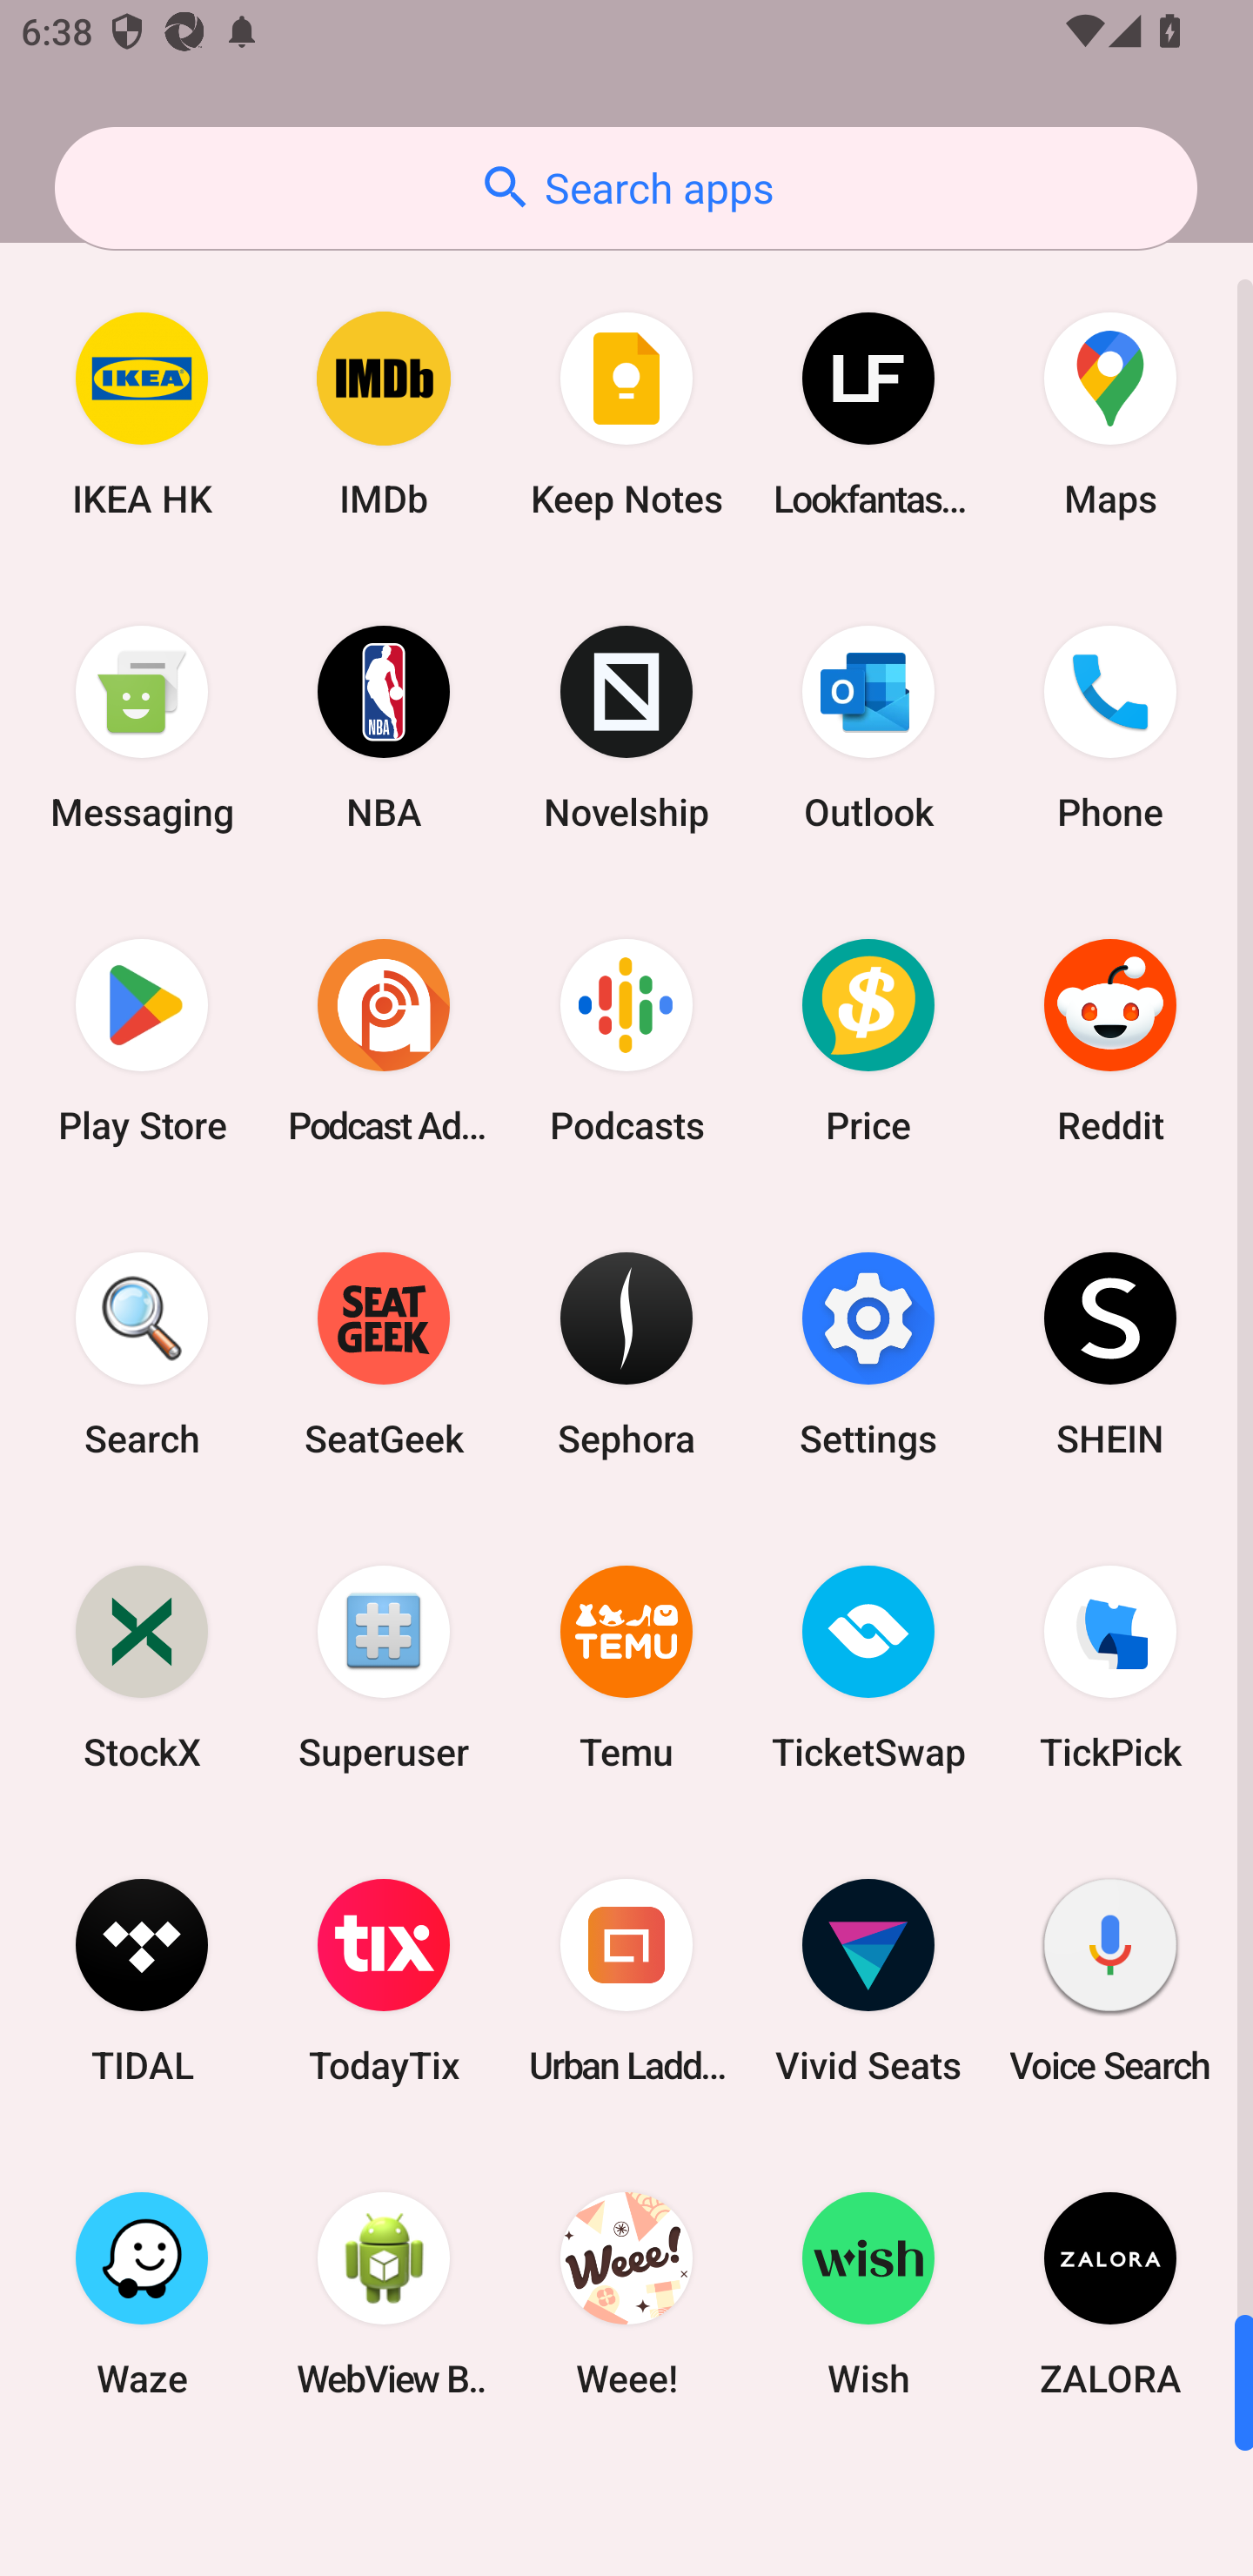 The width and height of the screenshot is (1253, 2576). Describe the element at coordinates (868, 414) in the screenshot. I see `Lookfantastic` at that location.